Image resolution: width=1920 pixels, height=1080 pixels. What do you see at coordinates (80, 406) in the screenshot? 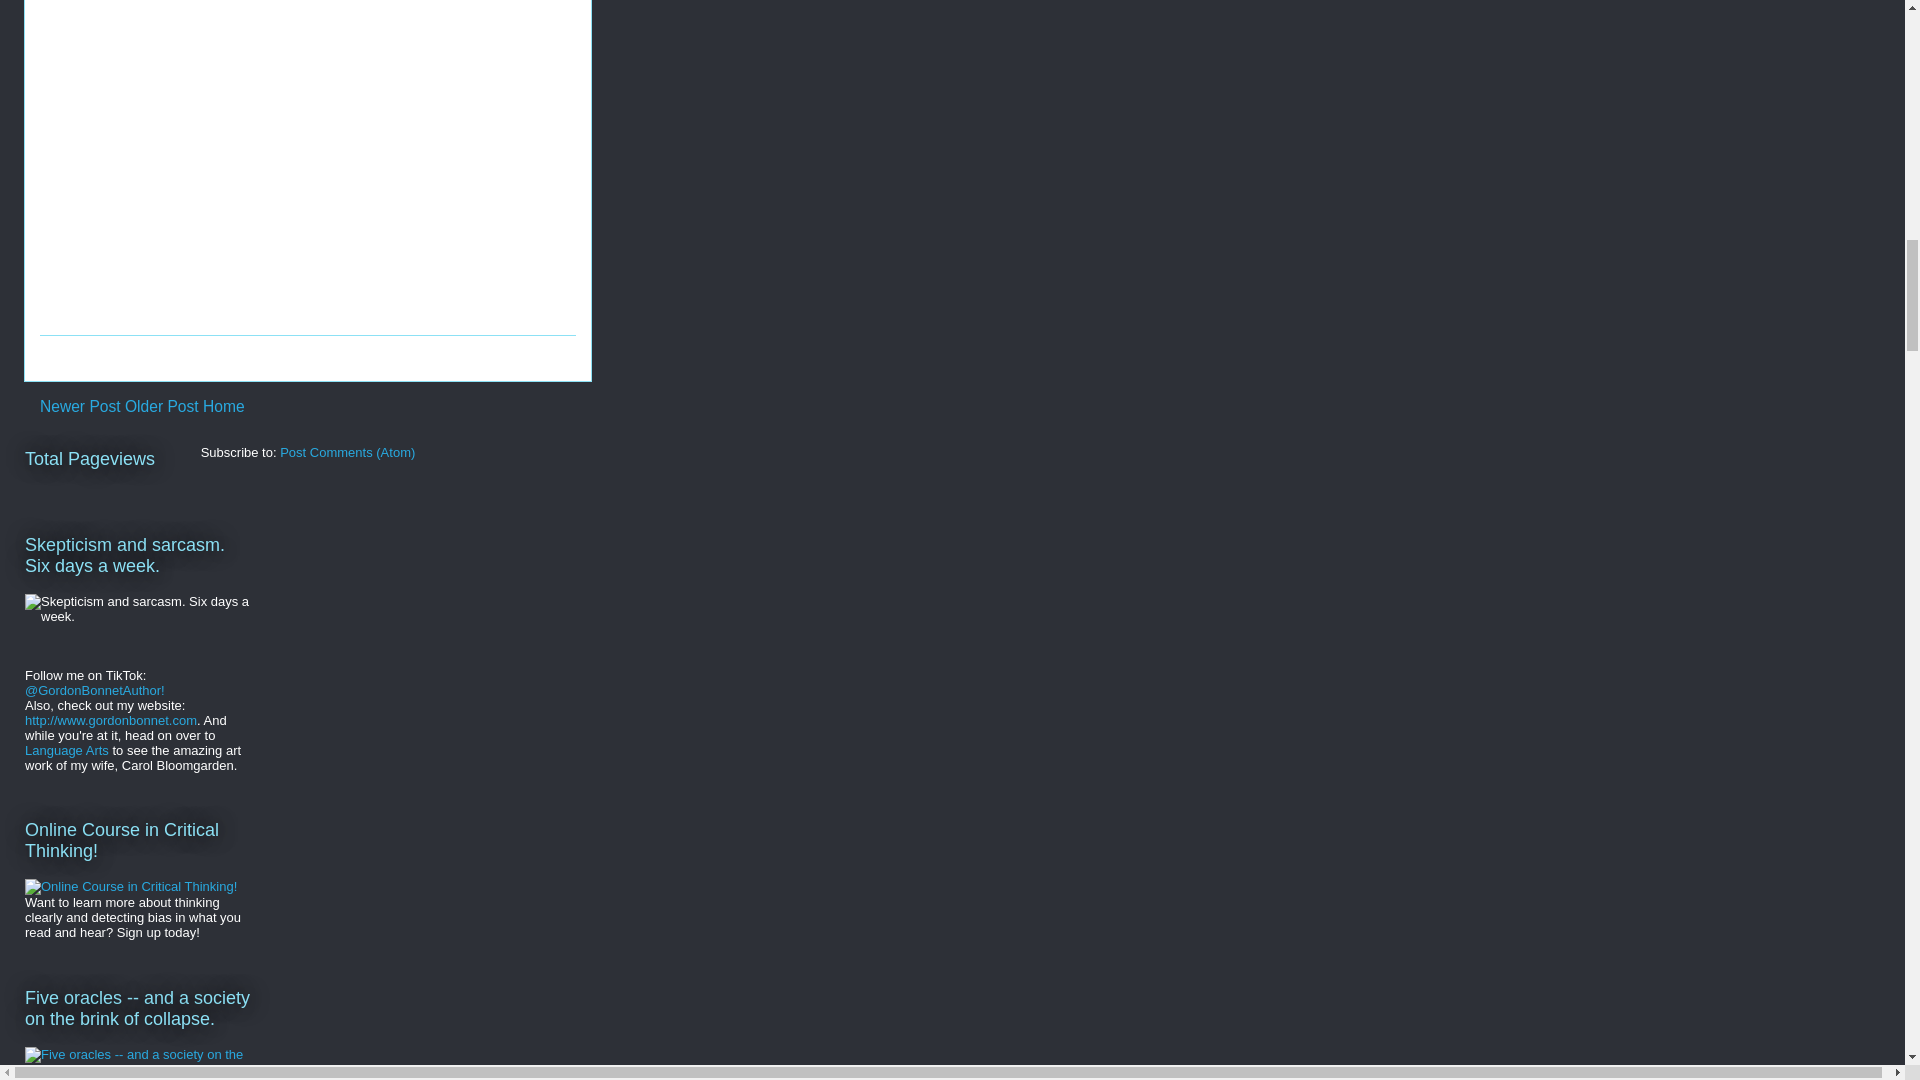
I see `Newer Post` at bounding box center [80, 406].